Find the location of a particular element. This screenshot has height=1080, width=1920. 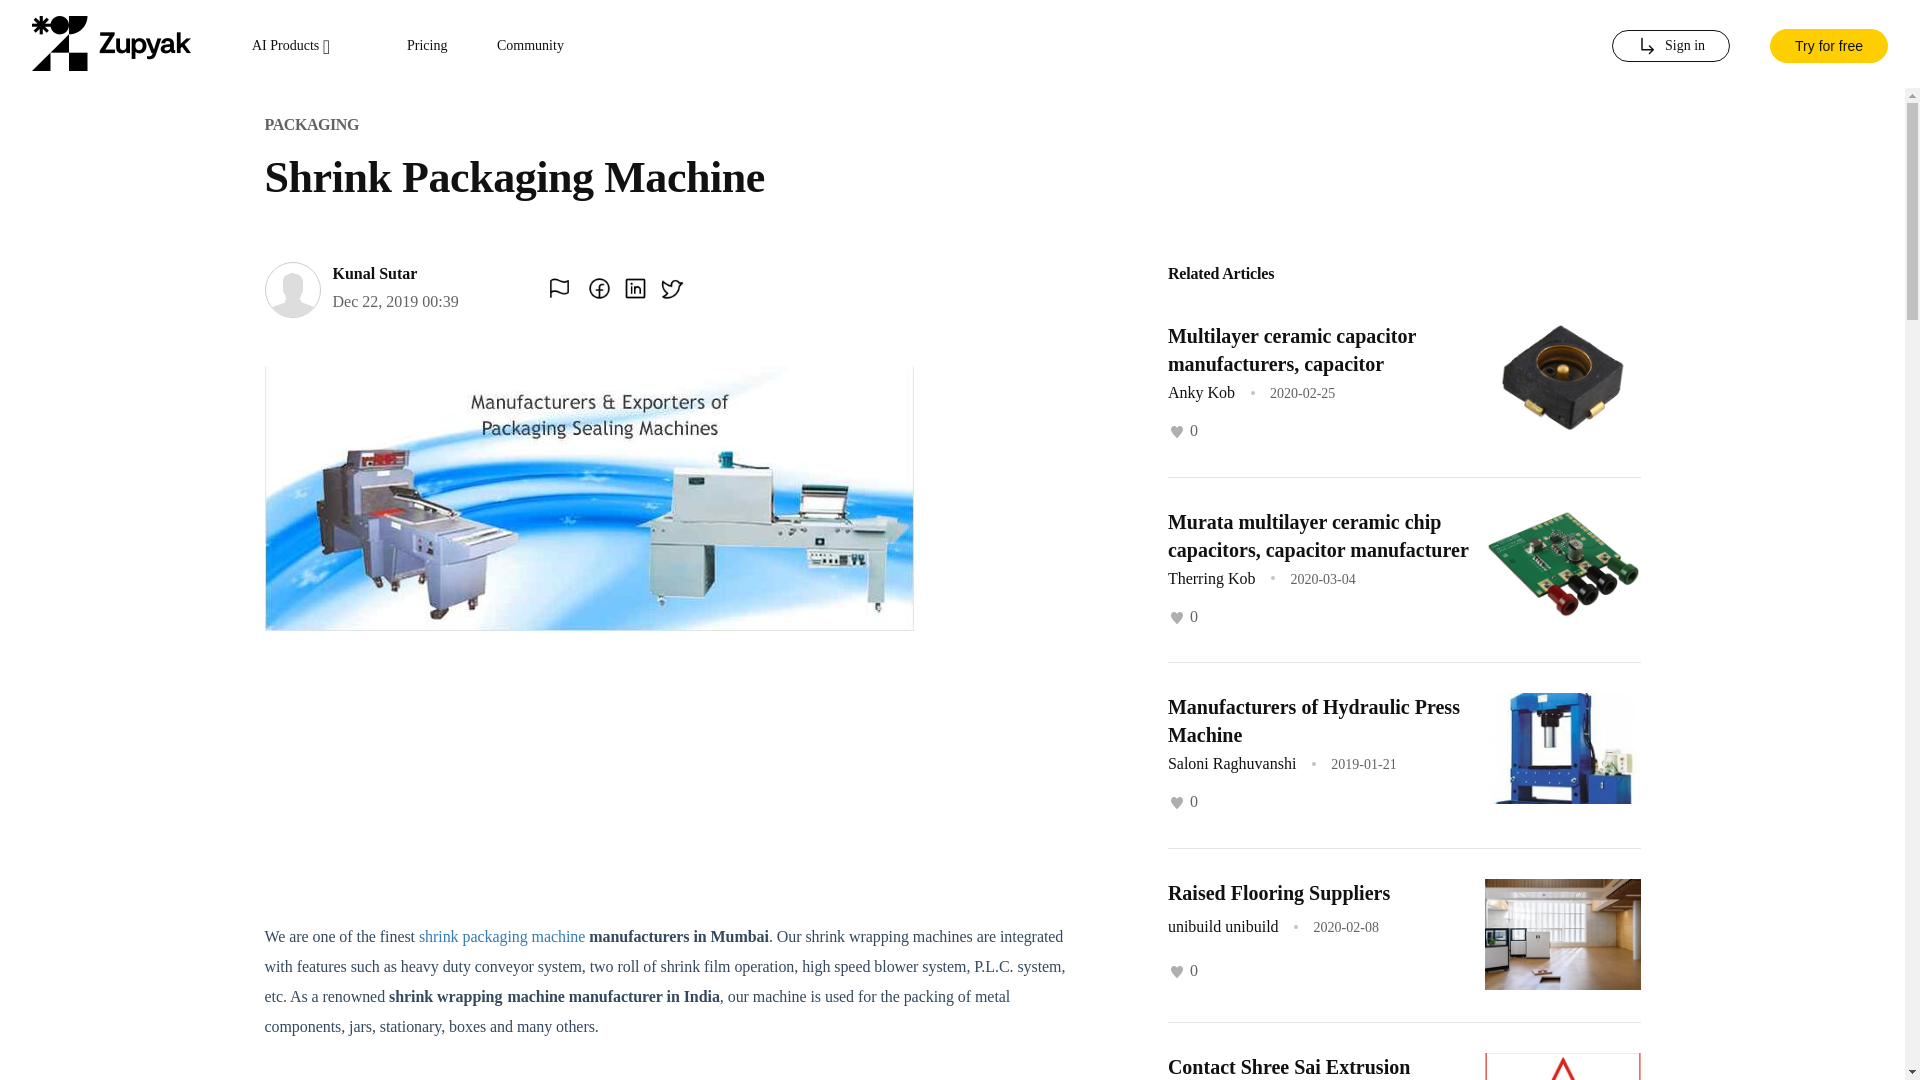

Community is located at coordinates (530, 46).